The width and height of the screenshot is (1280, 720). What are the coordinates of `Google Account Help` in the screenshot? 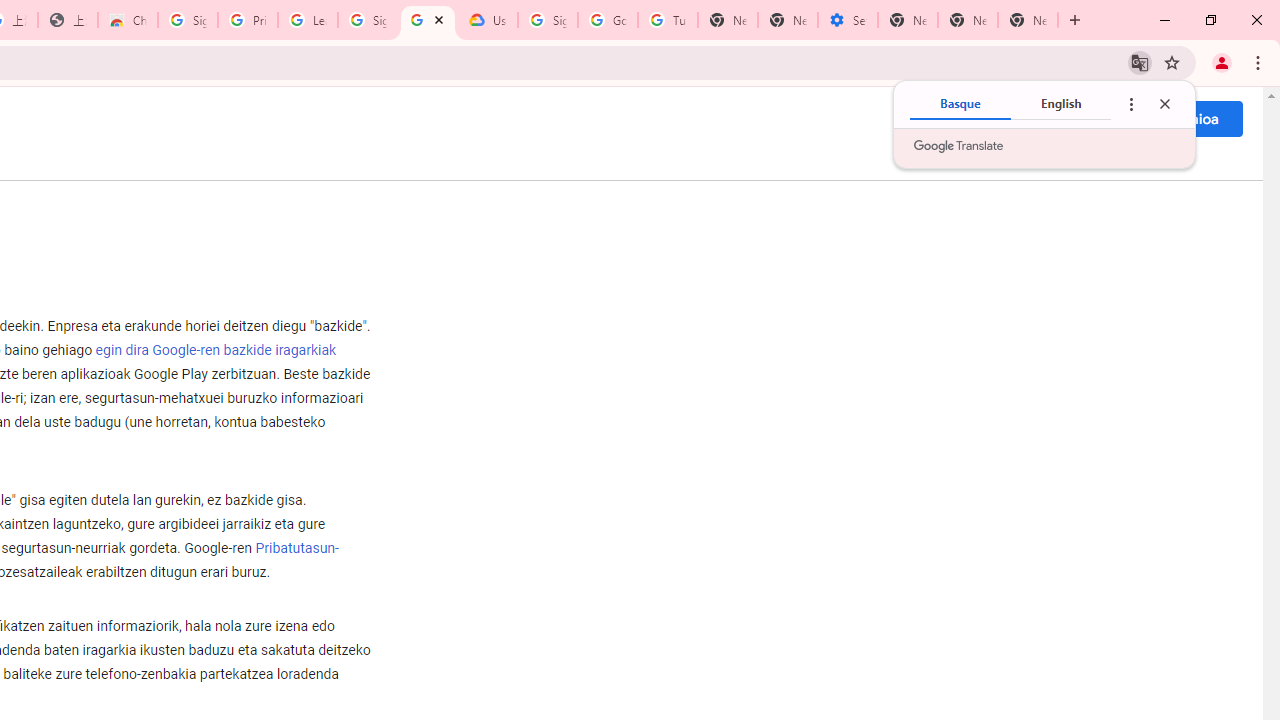 It's located at (608, 20).